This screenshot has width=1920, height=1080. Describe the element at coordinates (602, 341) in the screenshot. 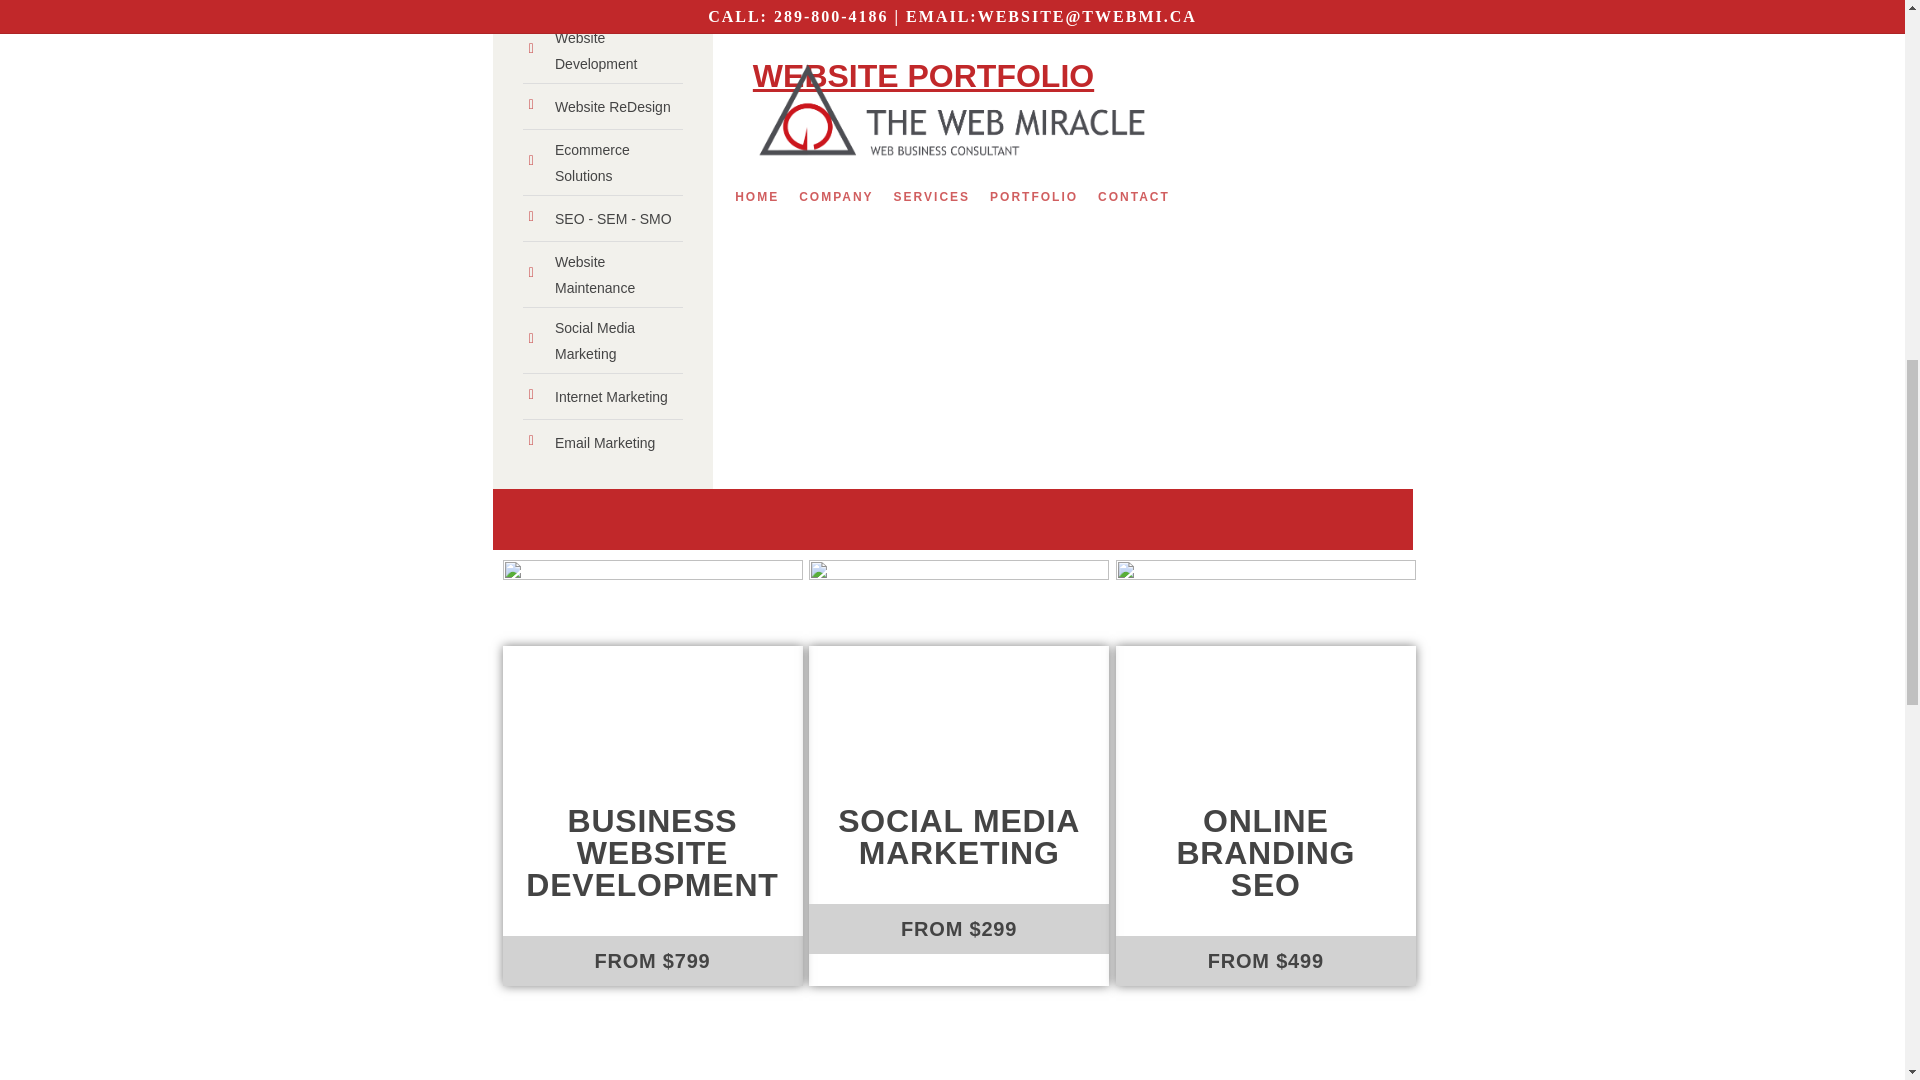

I see `Social Media Marketing` at that location.